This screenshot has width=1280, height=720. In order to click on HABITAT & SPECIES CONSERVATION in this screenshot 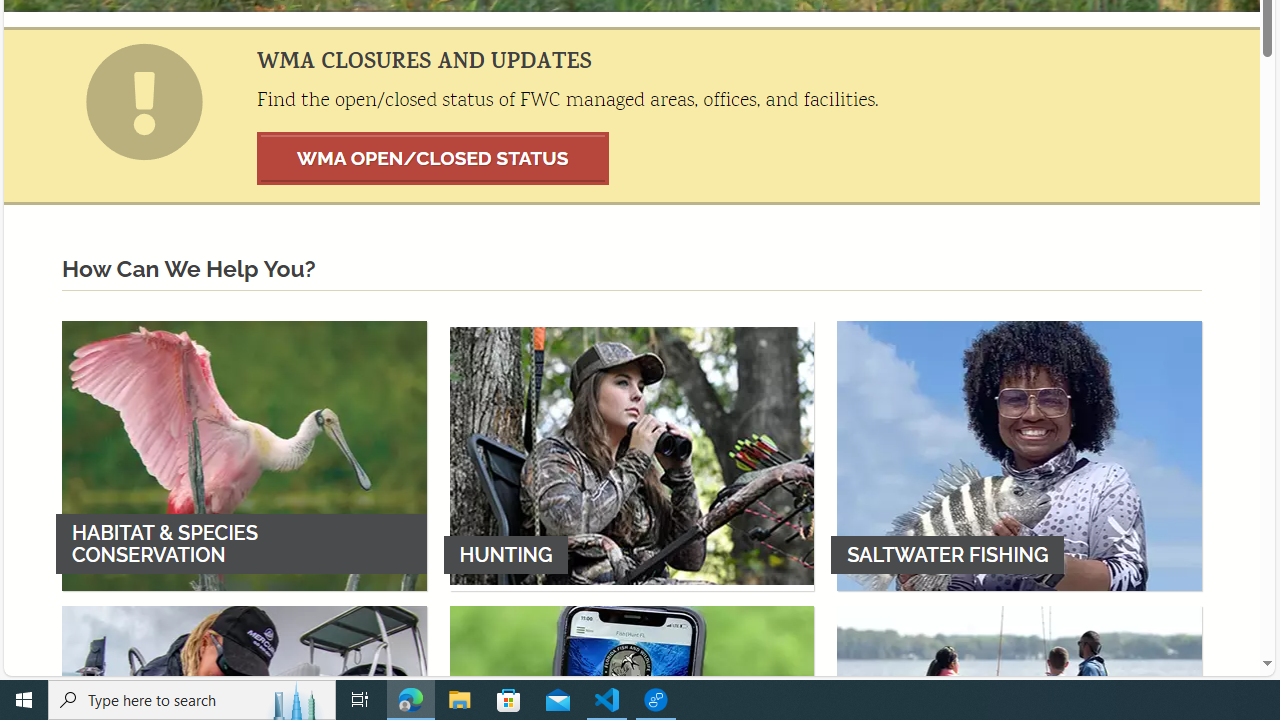, I will do `click(244, 455)`.